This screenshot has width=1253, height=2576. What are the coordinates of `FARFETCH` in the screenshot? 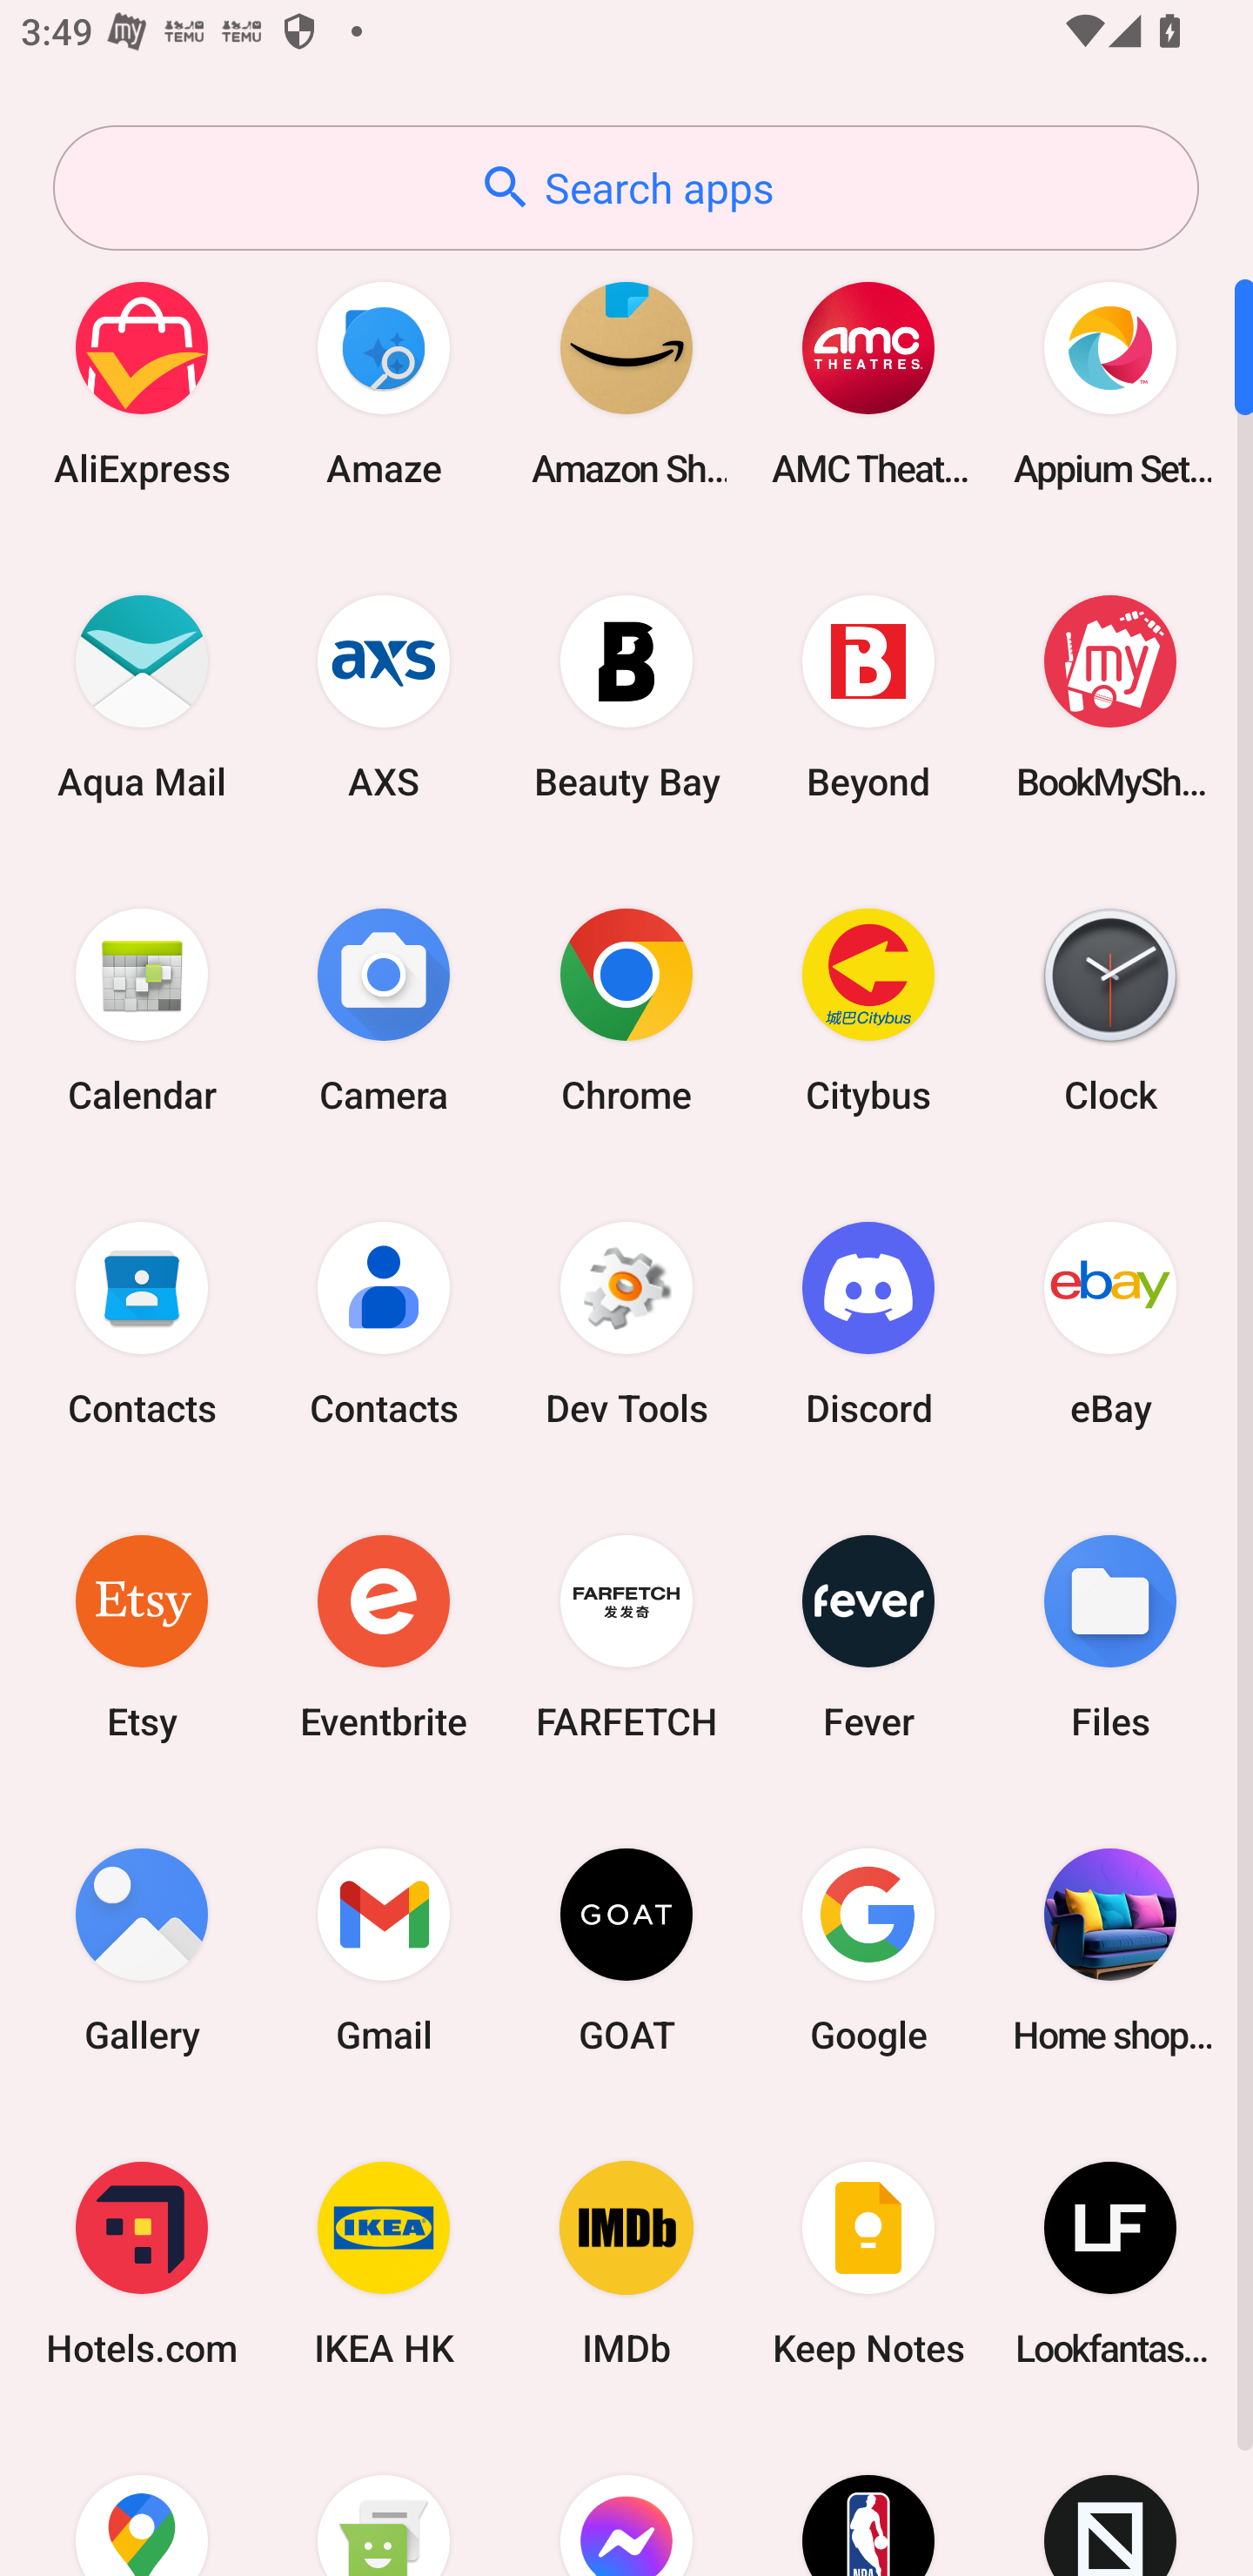 It's located at (626, 1636).